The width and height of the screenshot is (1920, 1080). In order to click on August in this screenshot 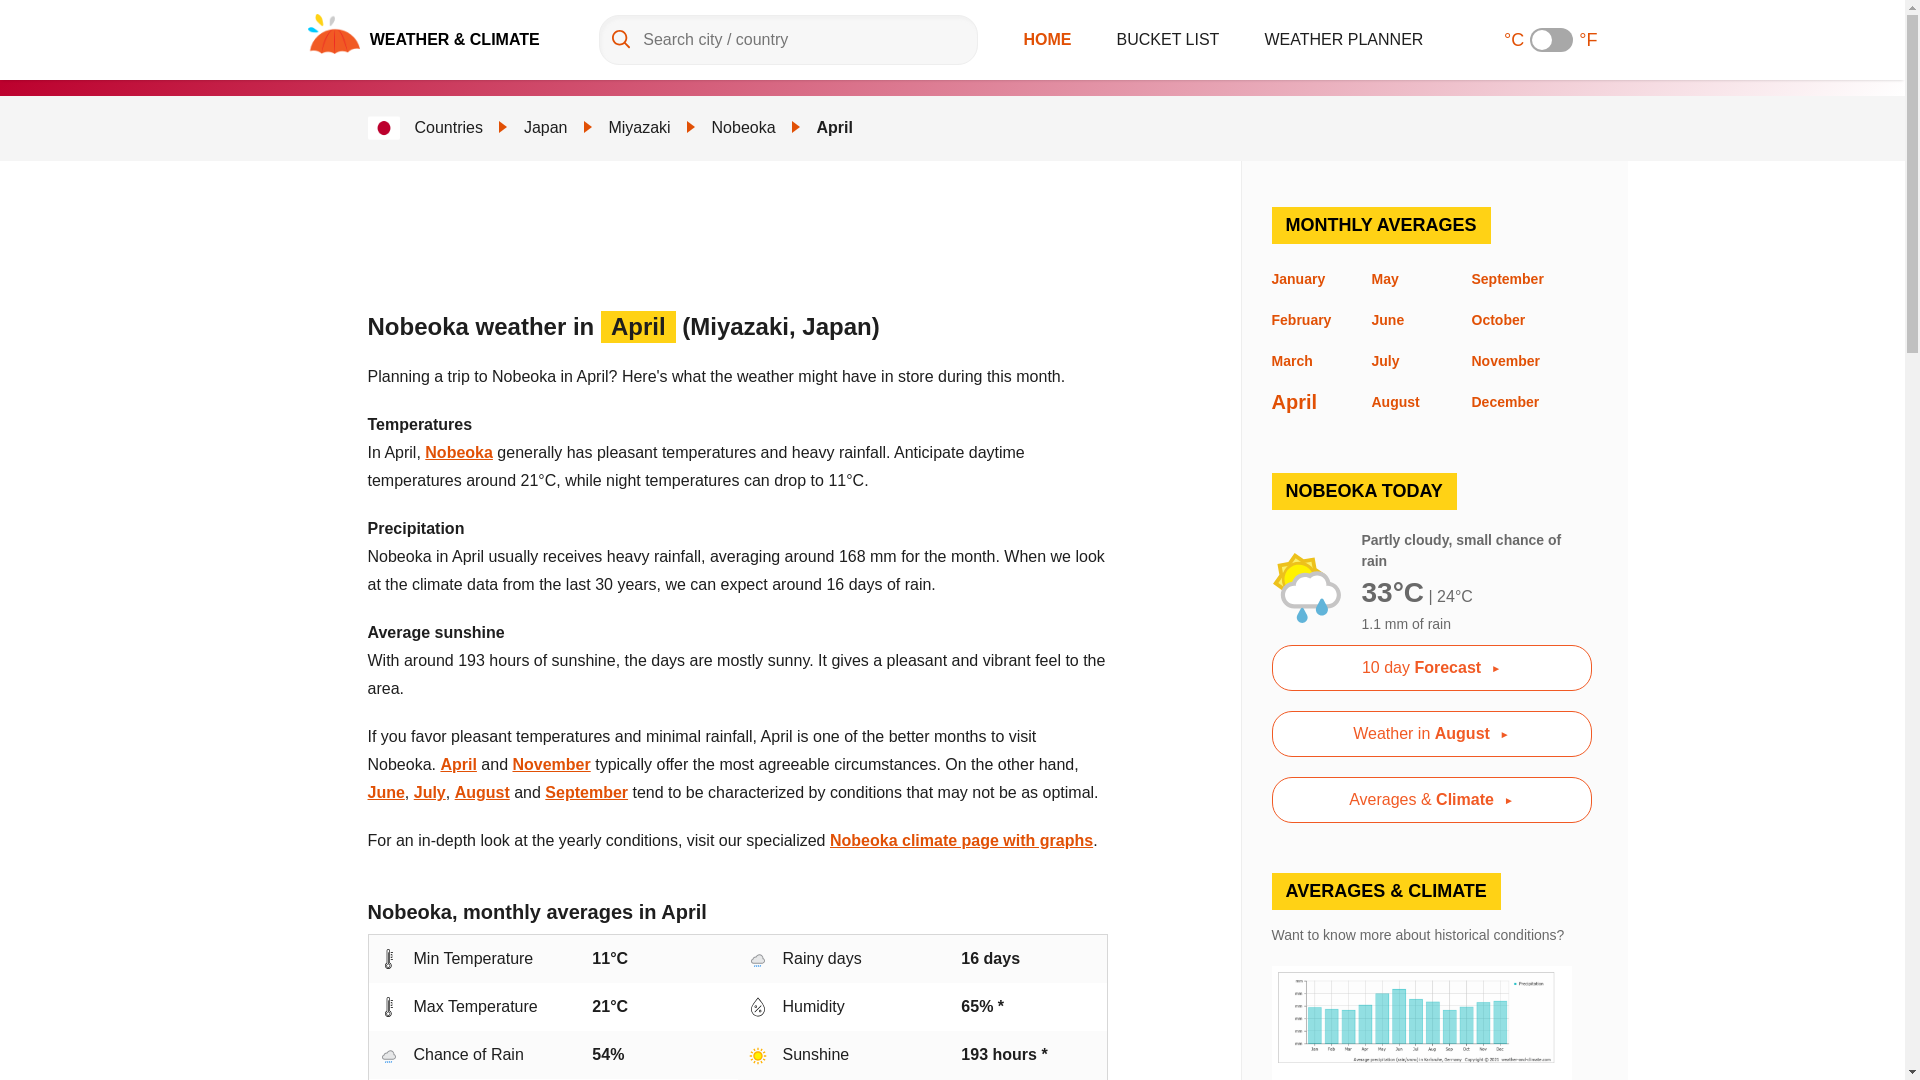, I will do `click(482, 792)`.